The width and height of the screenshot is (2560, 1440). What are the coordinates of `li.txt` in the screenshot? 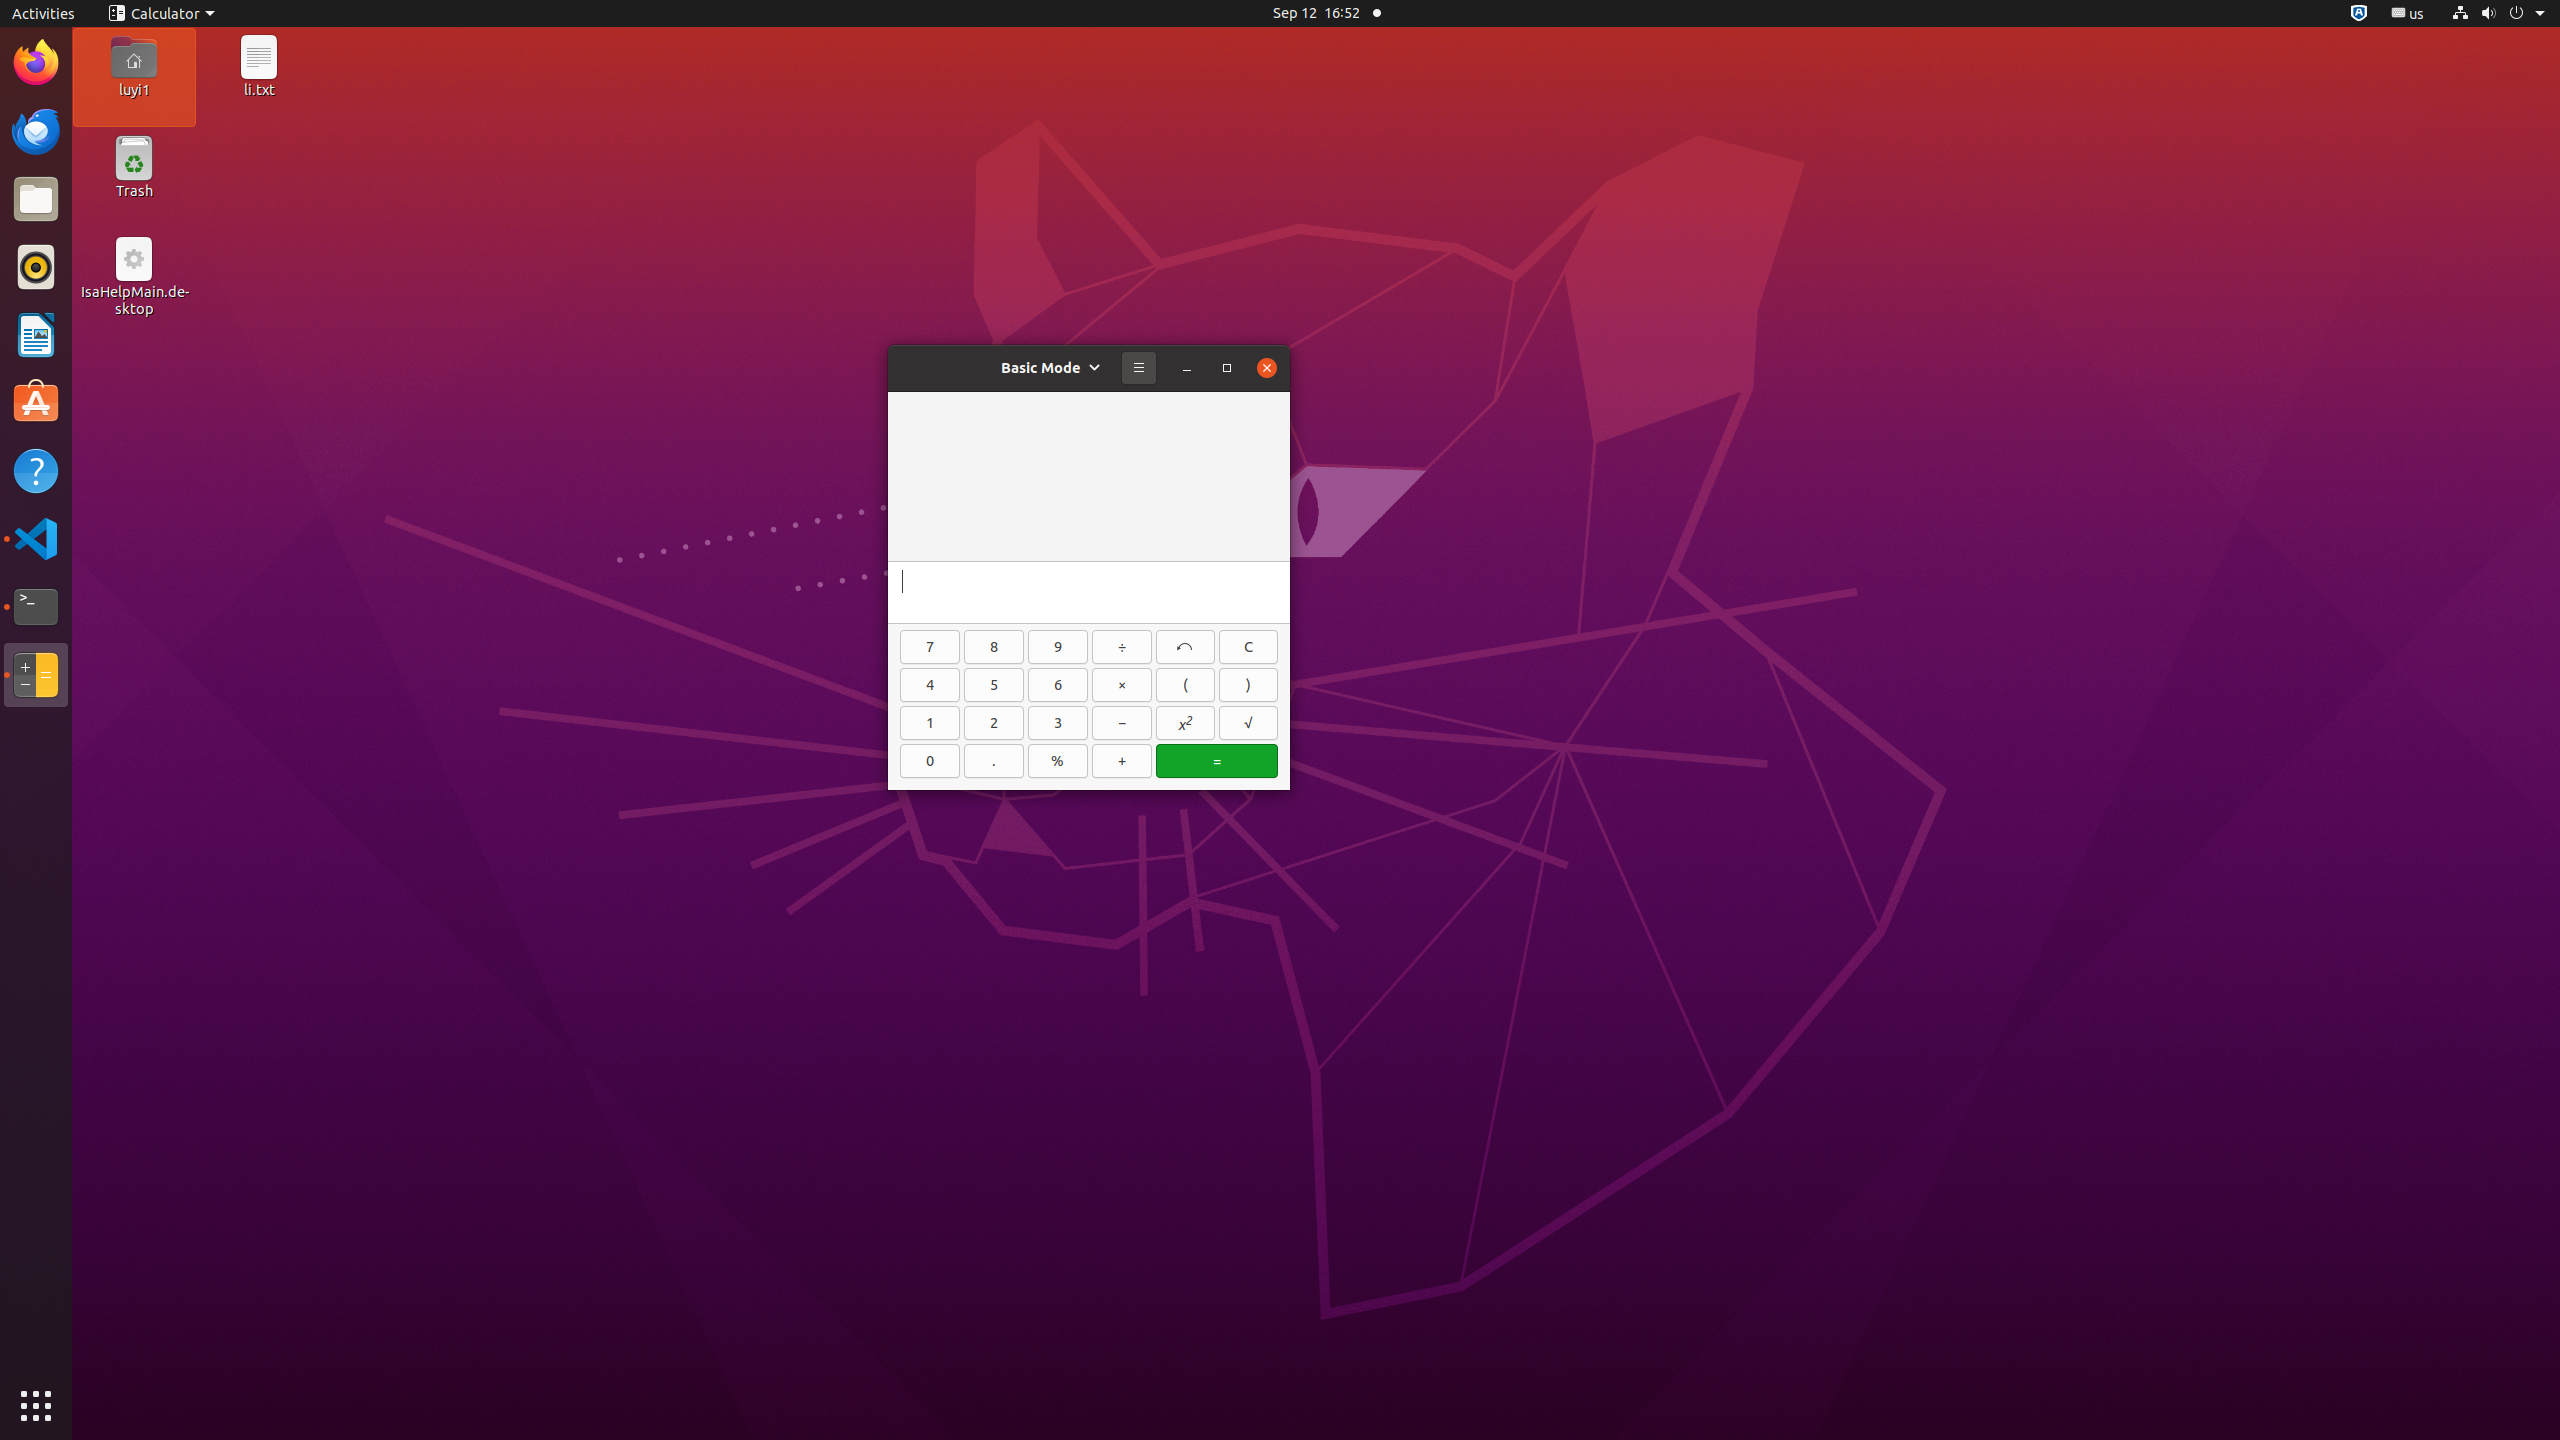 It's located at (259, 89).